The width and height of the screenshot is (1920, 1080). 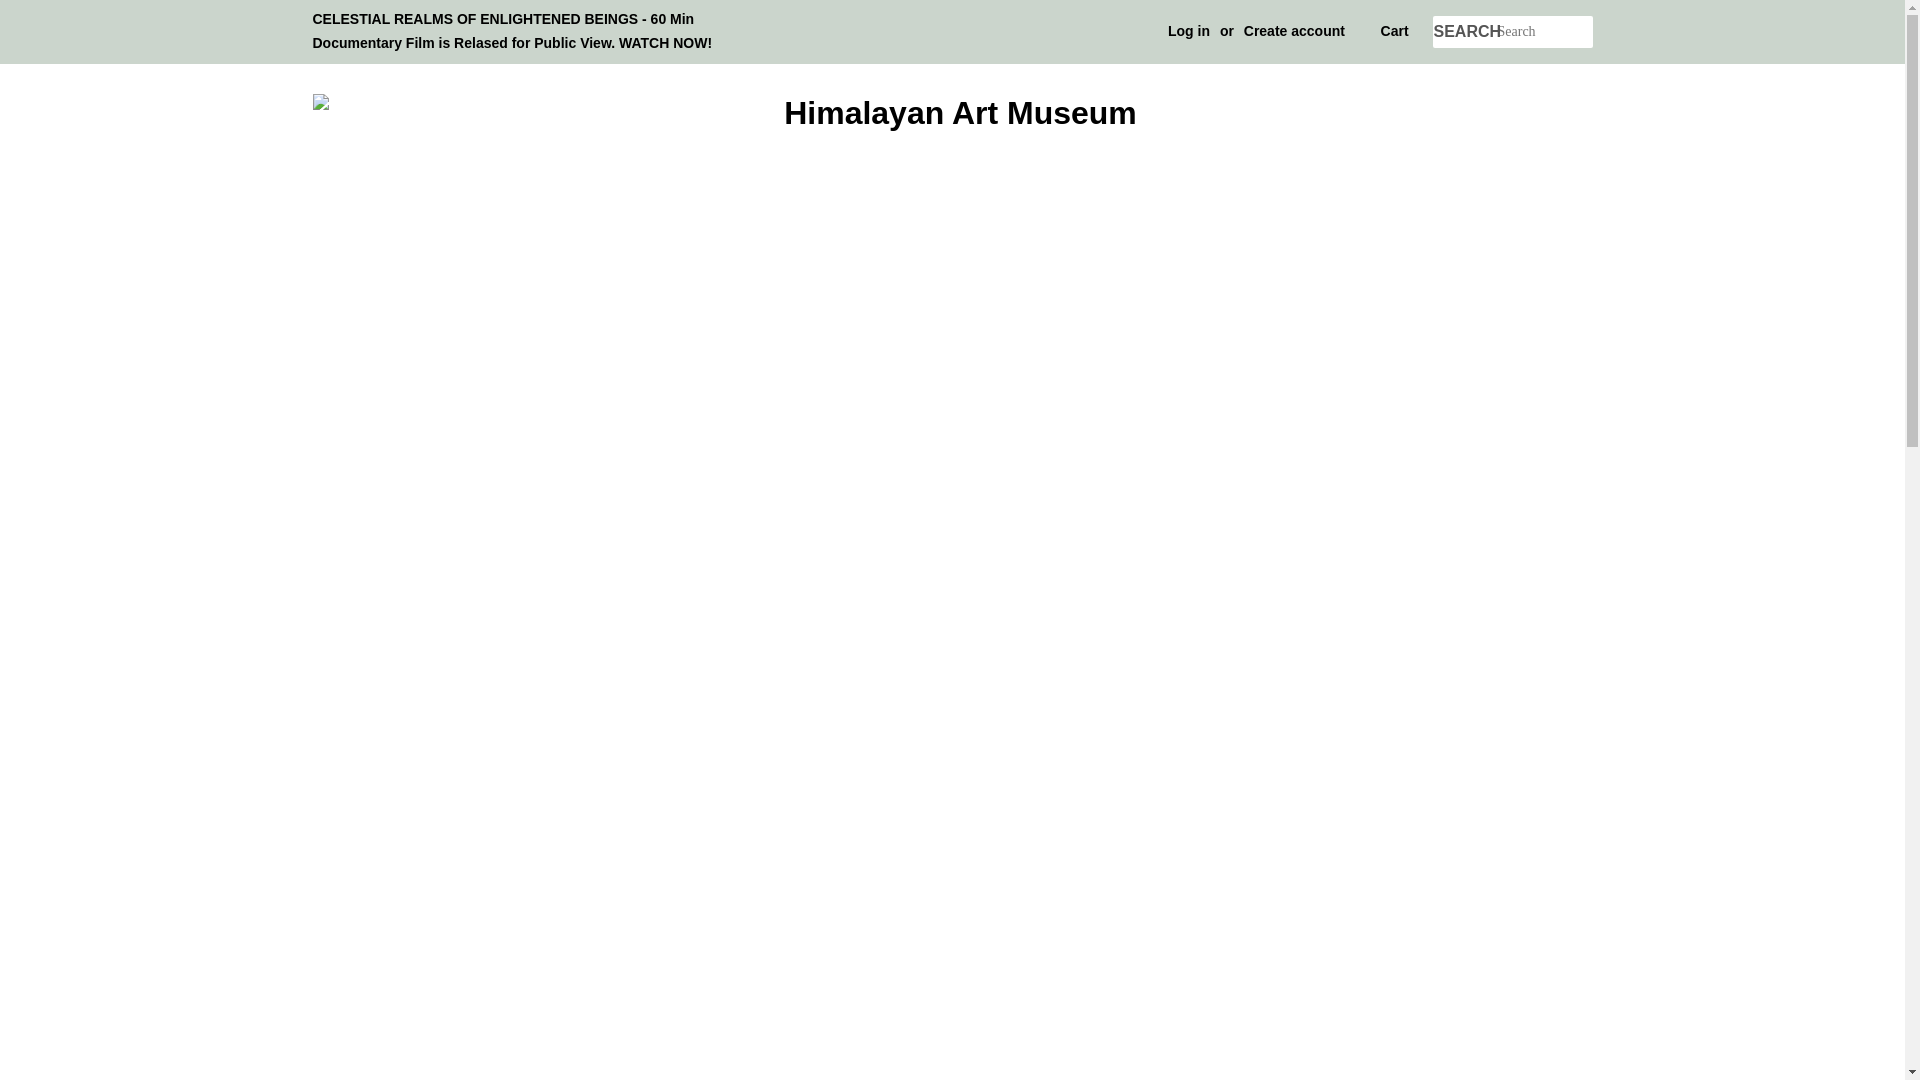 What do you see at coordinates (1294, 30) in the screenshot?
I see `Create account` at bounding box center [1294, 30].